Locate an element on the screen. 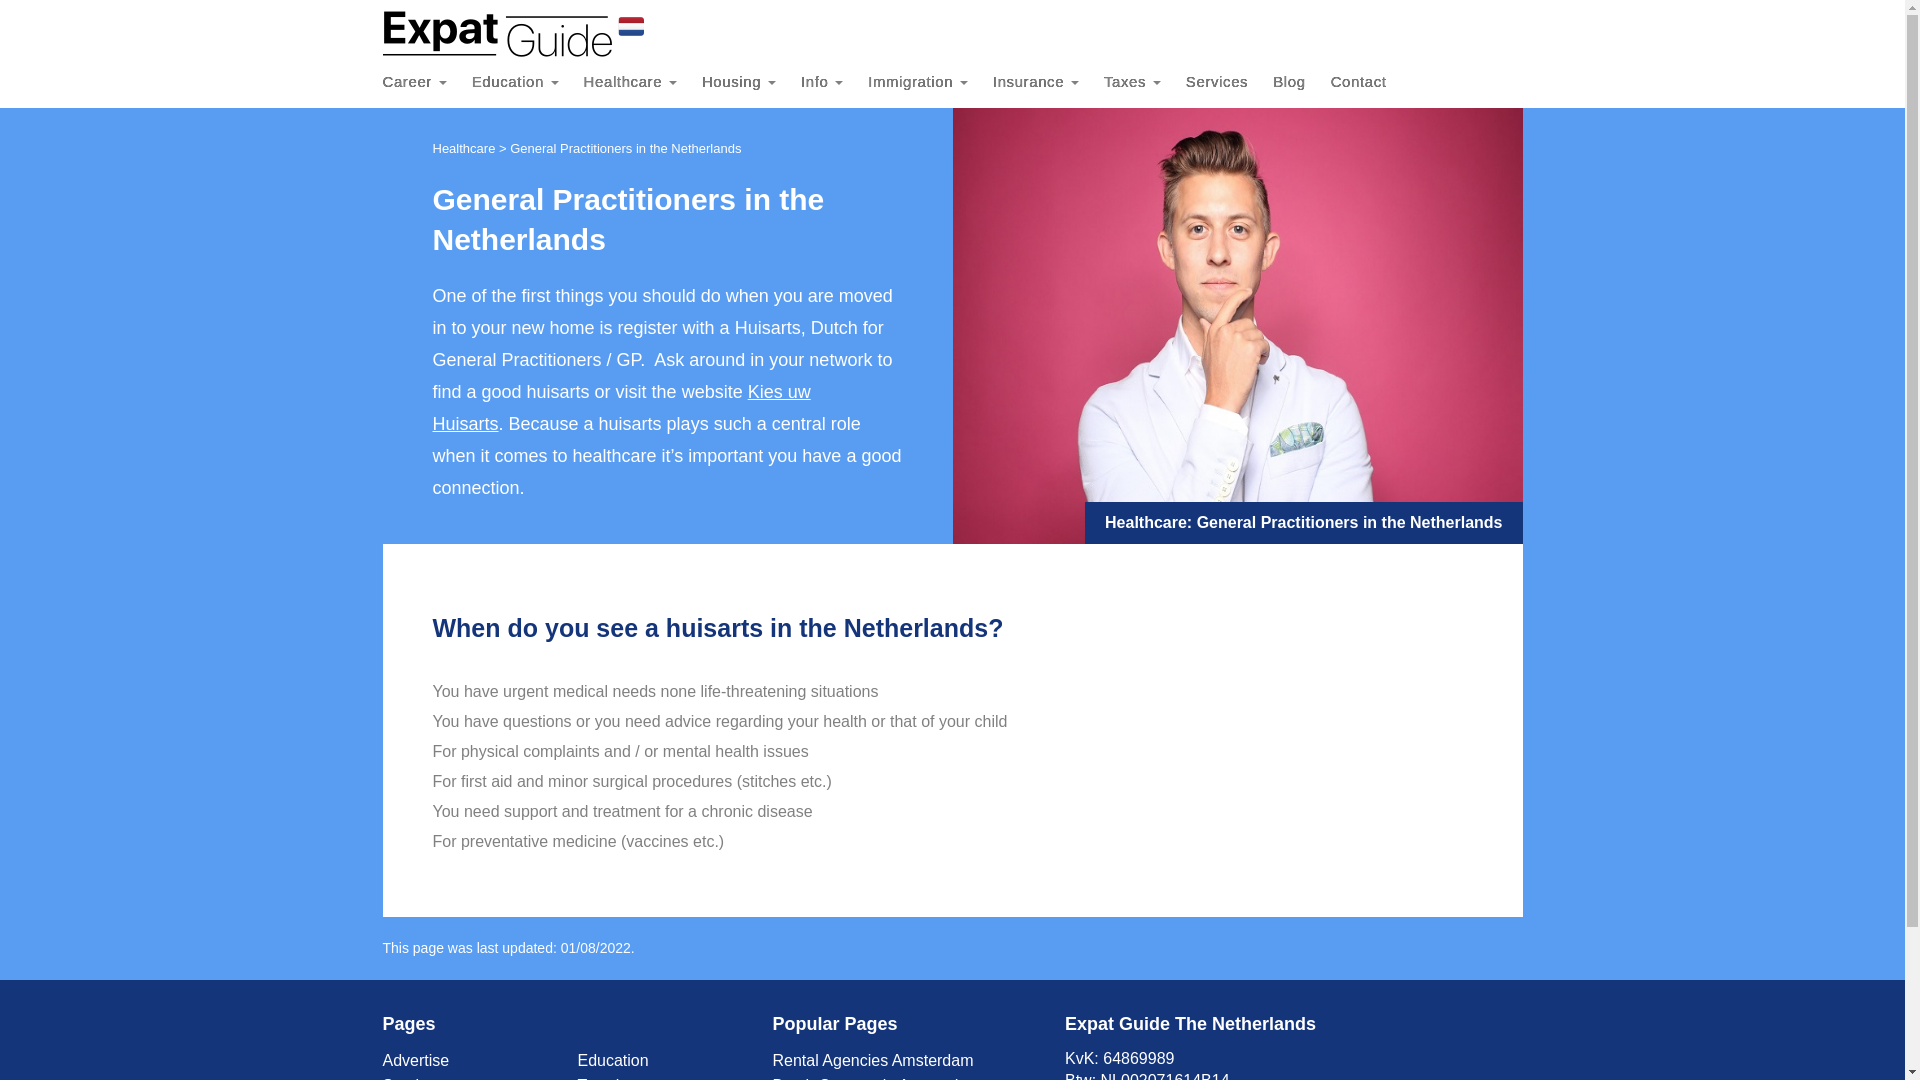  Healthcare is located at coordinates (642, 82).